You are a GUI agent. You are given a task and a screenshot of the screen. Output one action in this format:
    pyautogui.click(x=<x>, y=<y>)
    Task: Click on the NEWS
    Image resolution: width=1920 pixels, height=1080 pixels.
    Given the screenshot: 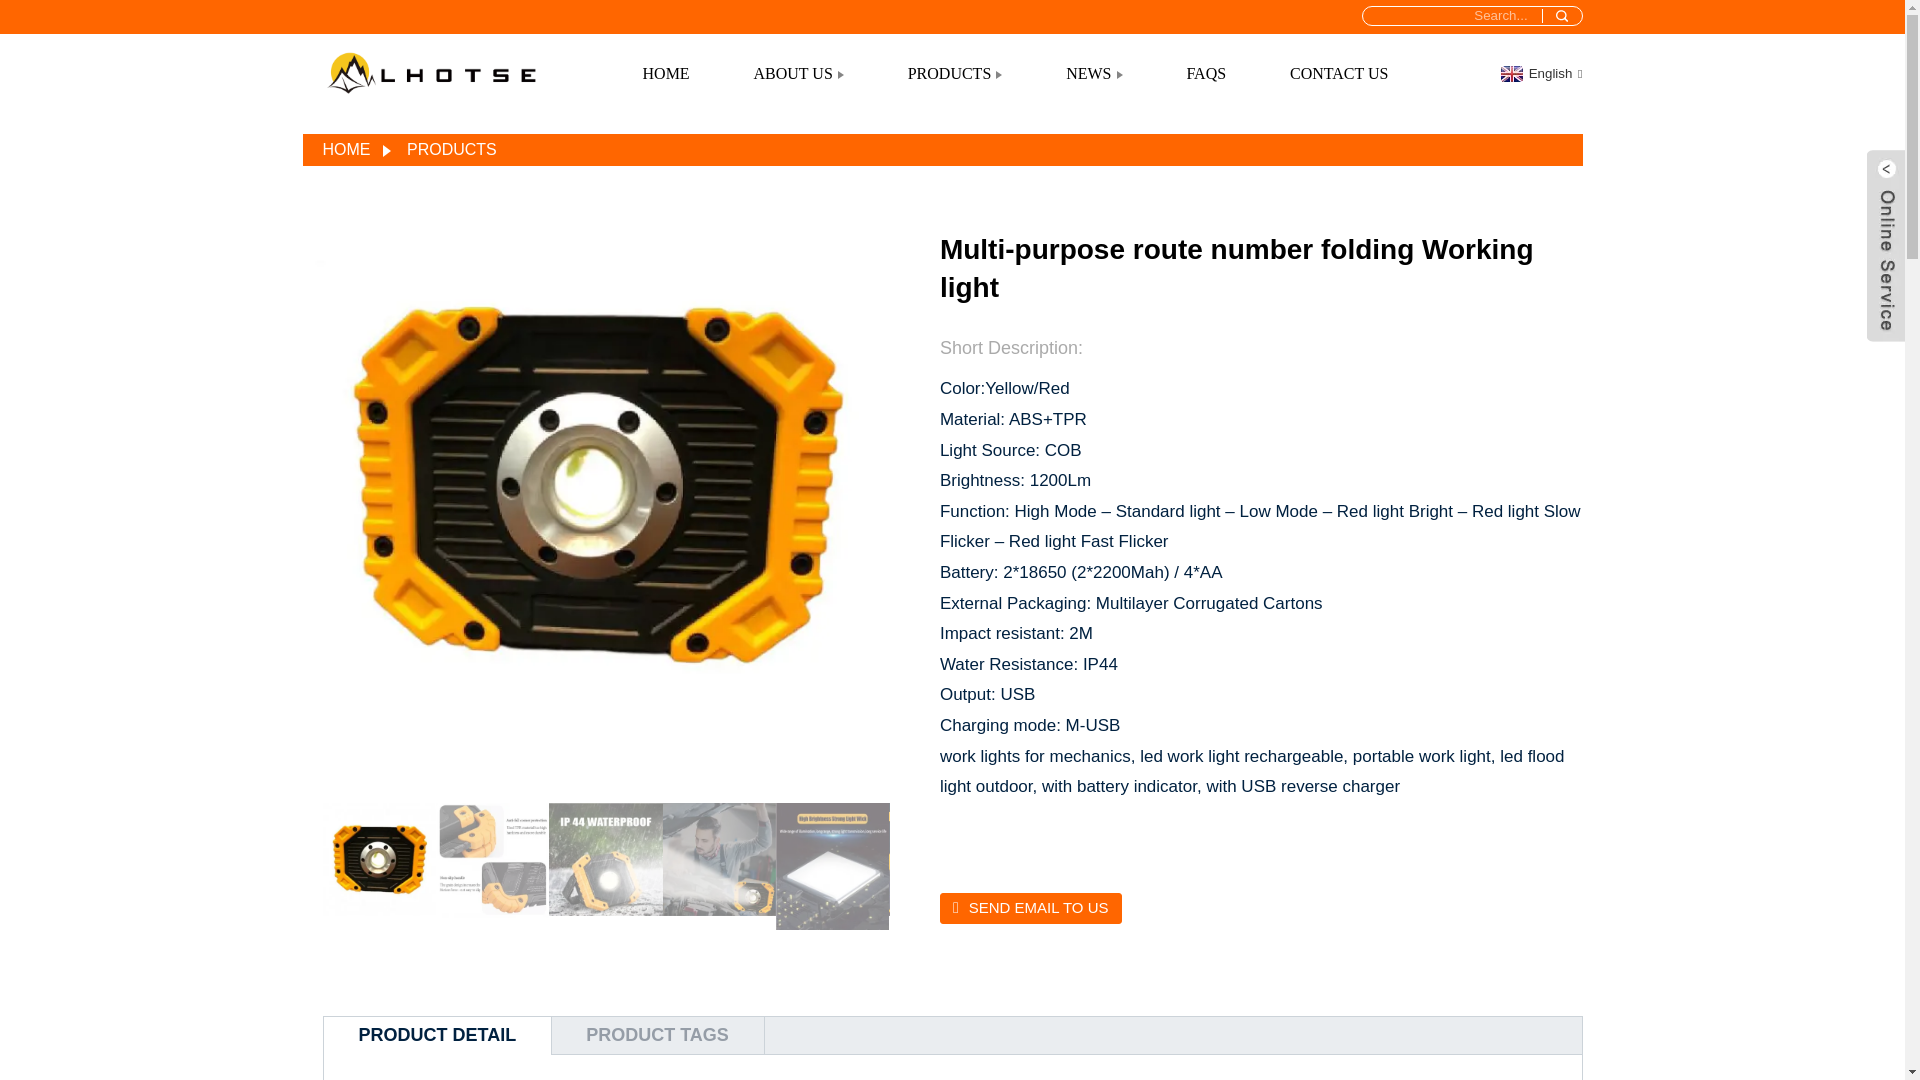 What is the action you would take?
    pyautogui.click(x=1094, y=74)
    